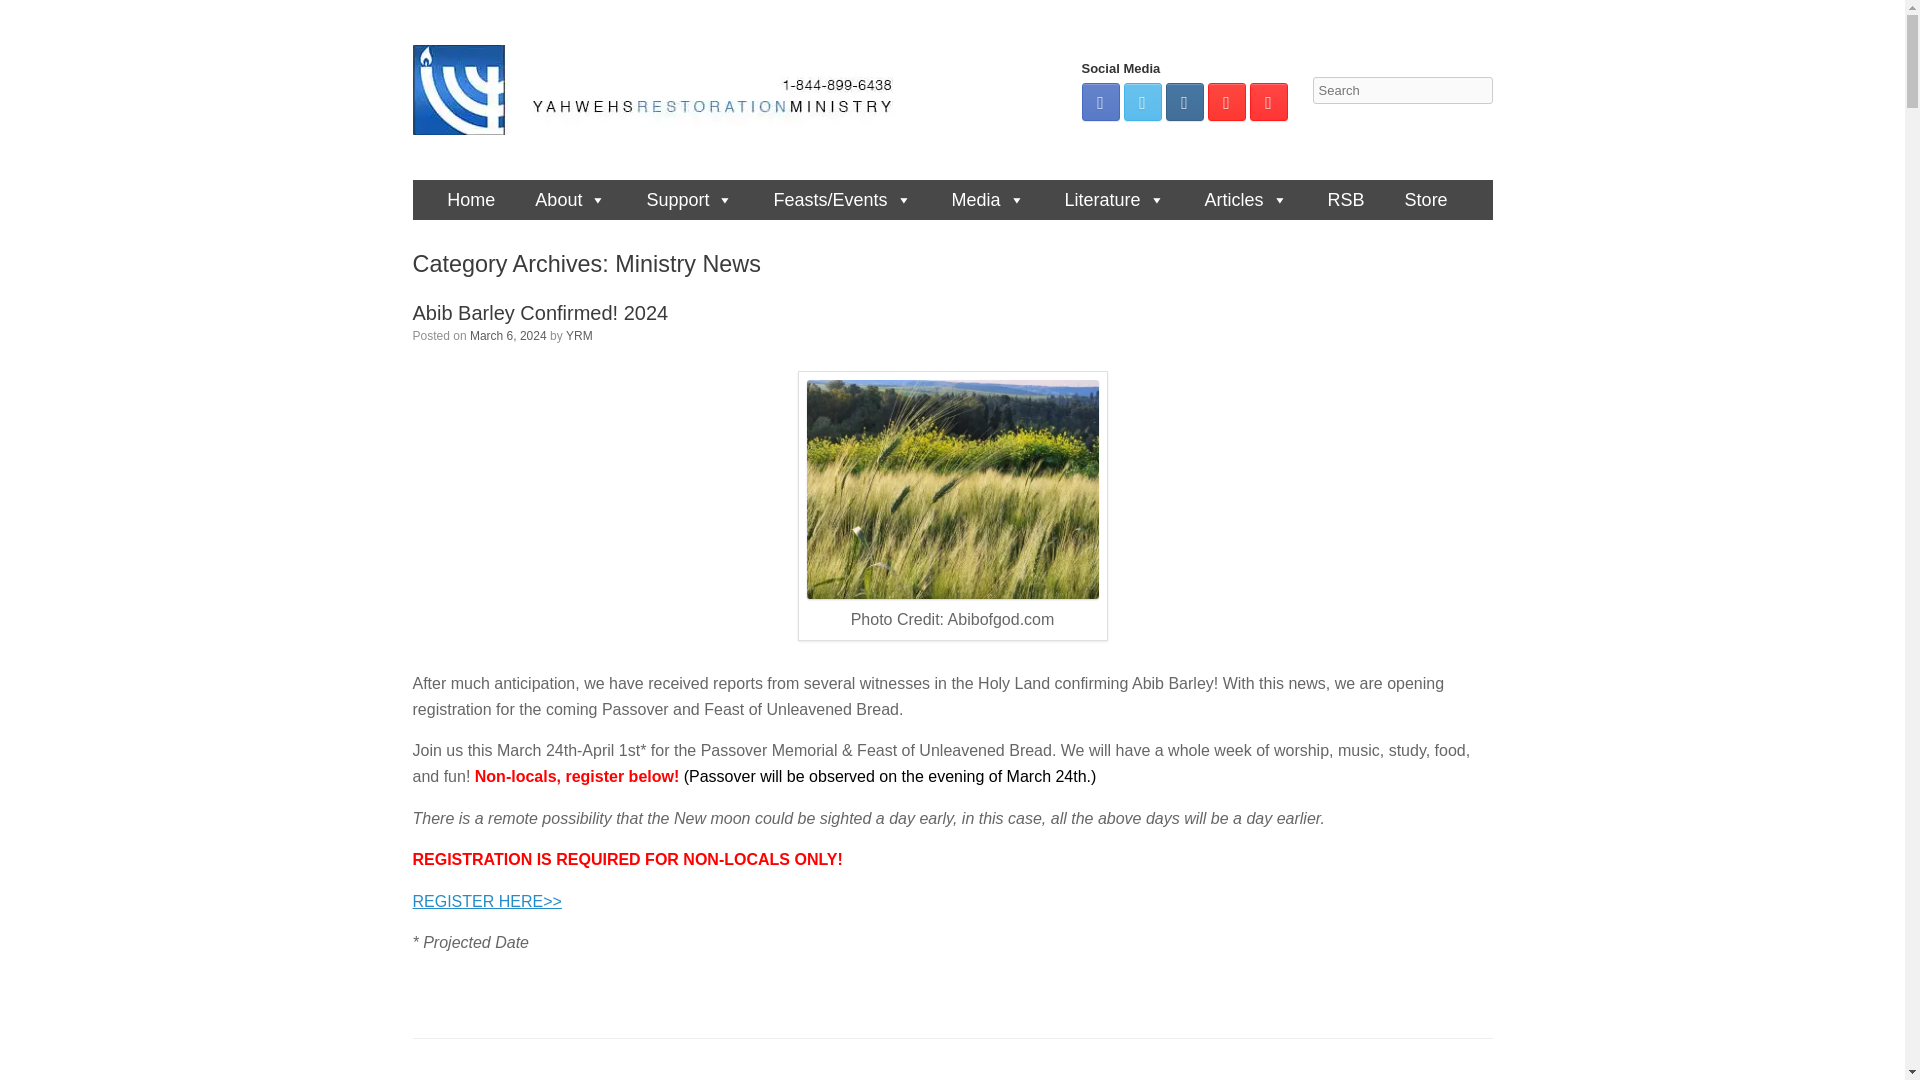  Describe the element at coordinates (565, 200) in the screenshot. I see `About` at that location.